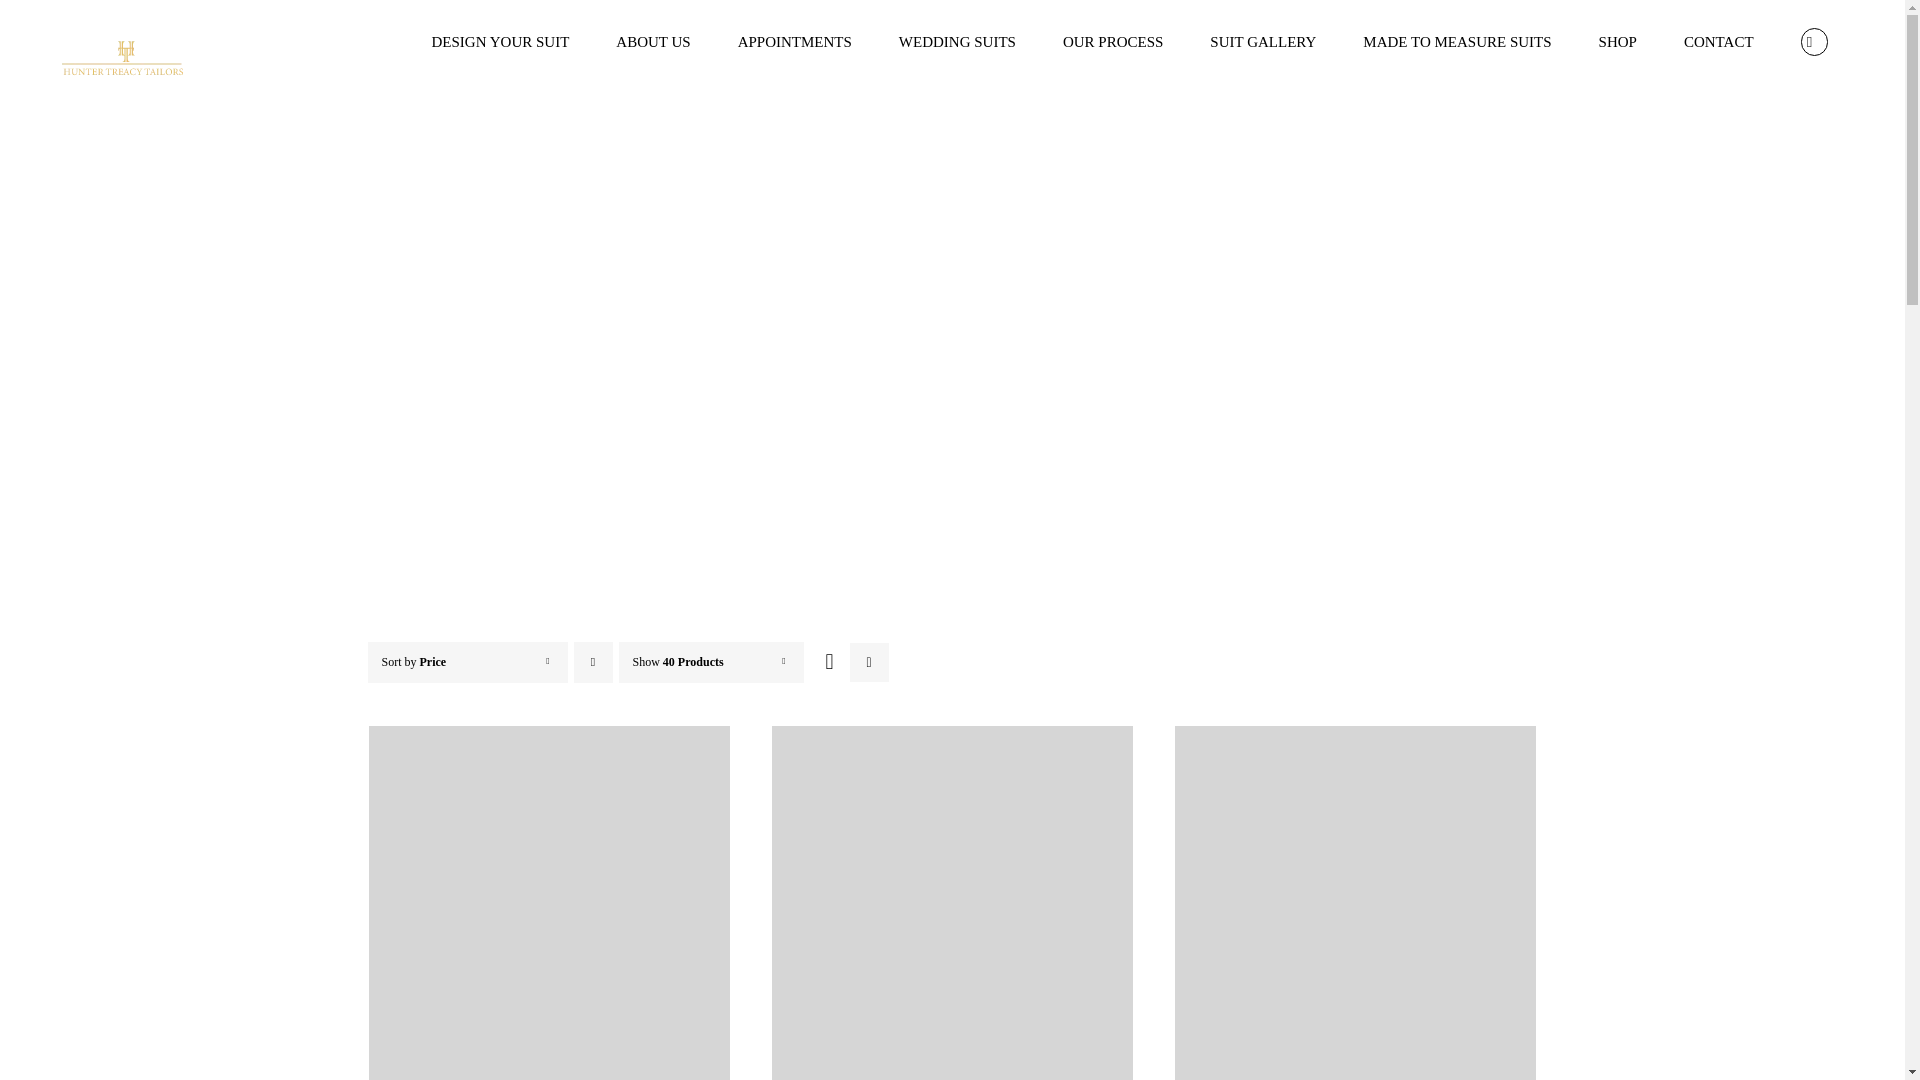 This screenshot has width=1920, height=1080. Describe the element at coordinates (794, 42) in the screenshot. I see `APPOINTMENTS` at that location.